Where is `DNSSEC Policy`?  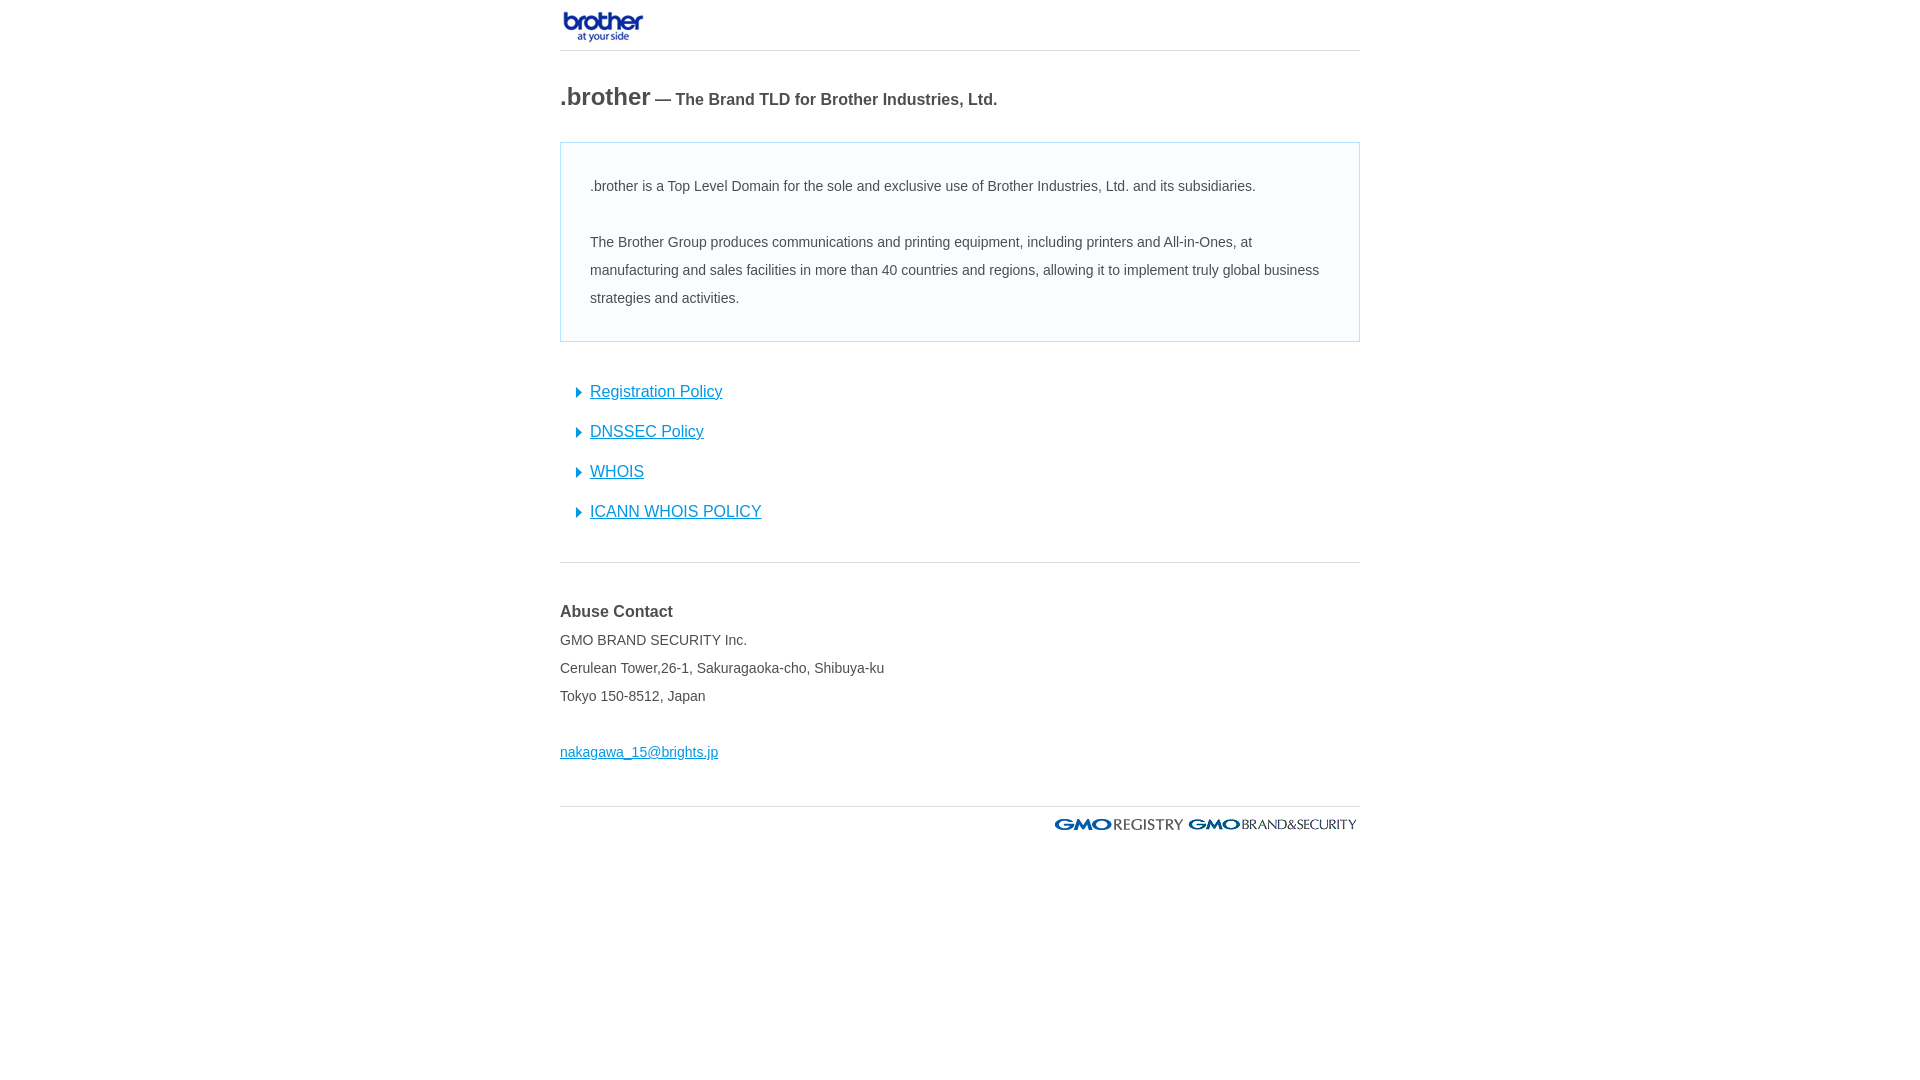 DNSSEC Policy is located at coordinates (640, 432).